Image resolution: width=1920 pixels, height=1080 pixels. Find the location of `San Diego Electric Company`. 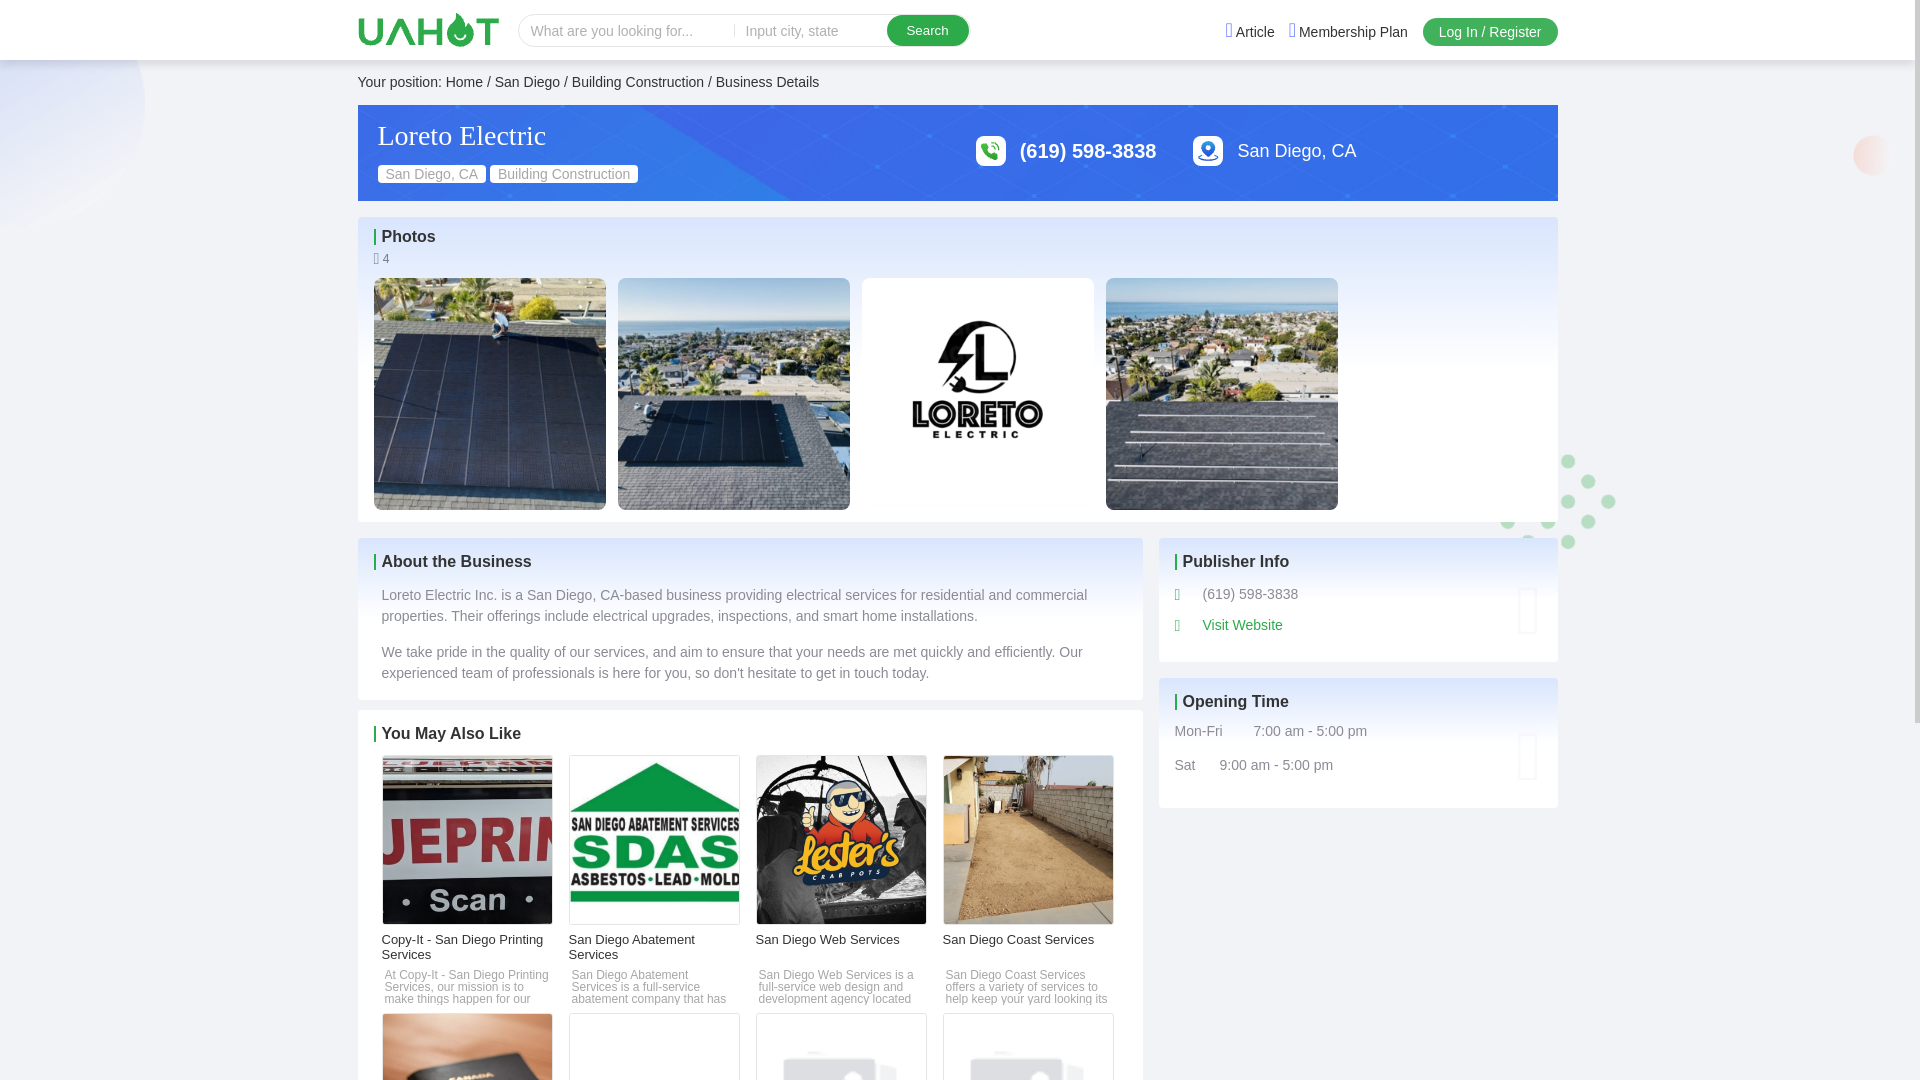

San Diego Electric Company is located at coordinates (1028, 1046).